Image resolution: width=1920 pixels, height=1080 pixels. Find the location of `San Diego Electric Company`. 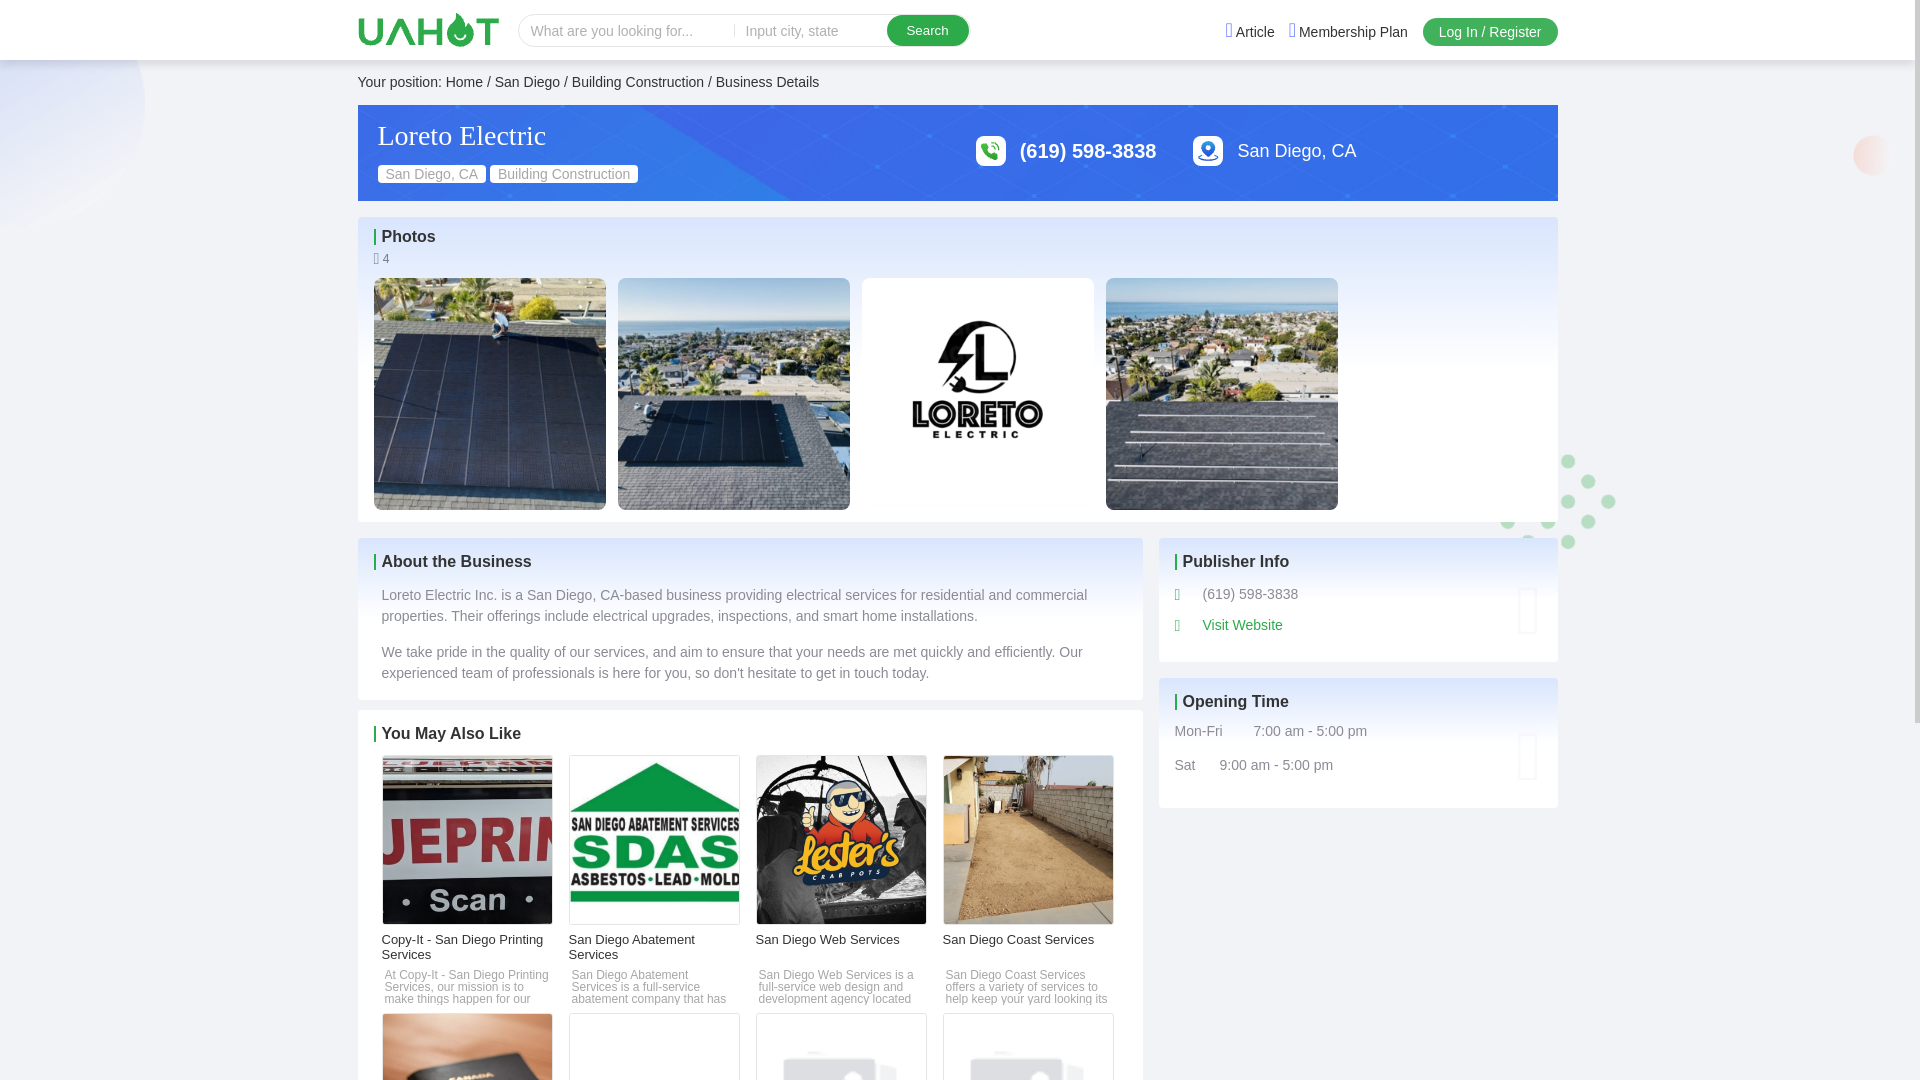

San Diego Electric Company is located at coordinates (1028, 1046).